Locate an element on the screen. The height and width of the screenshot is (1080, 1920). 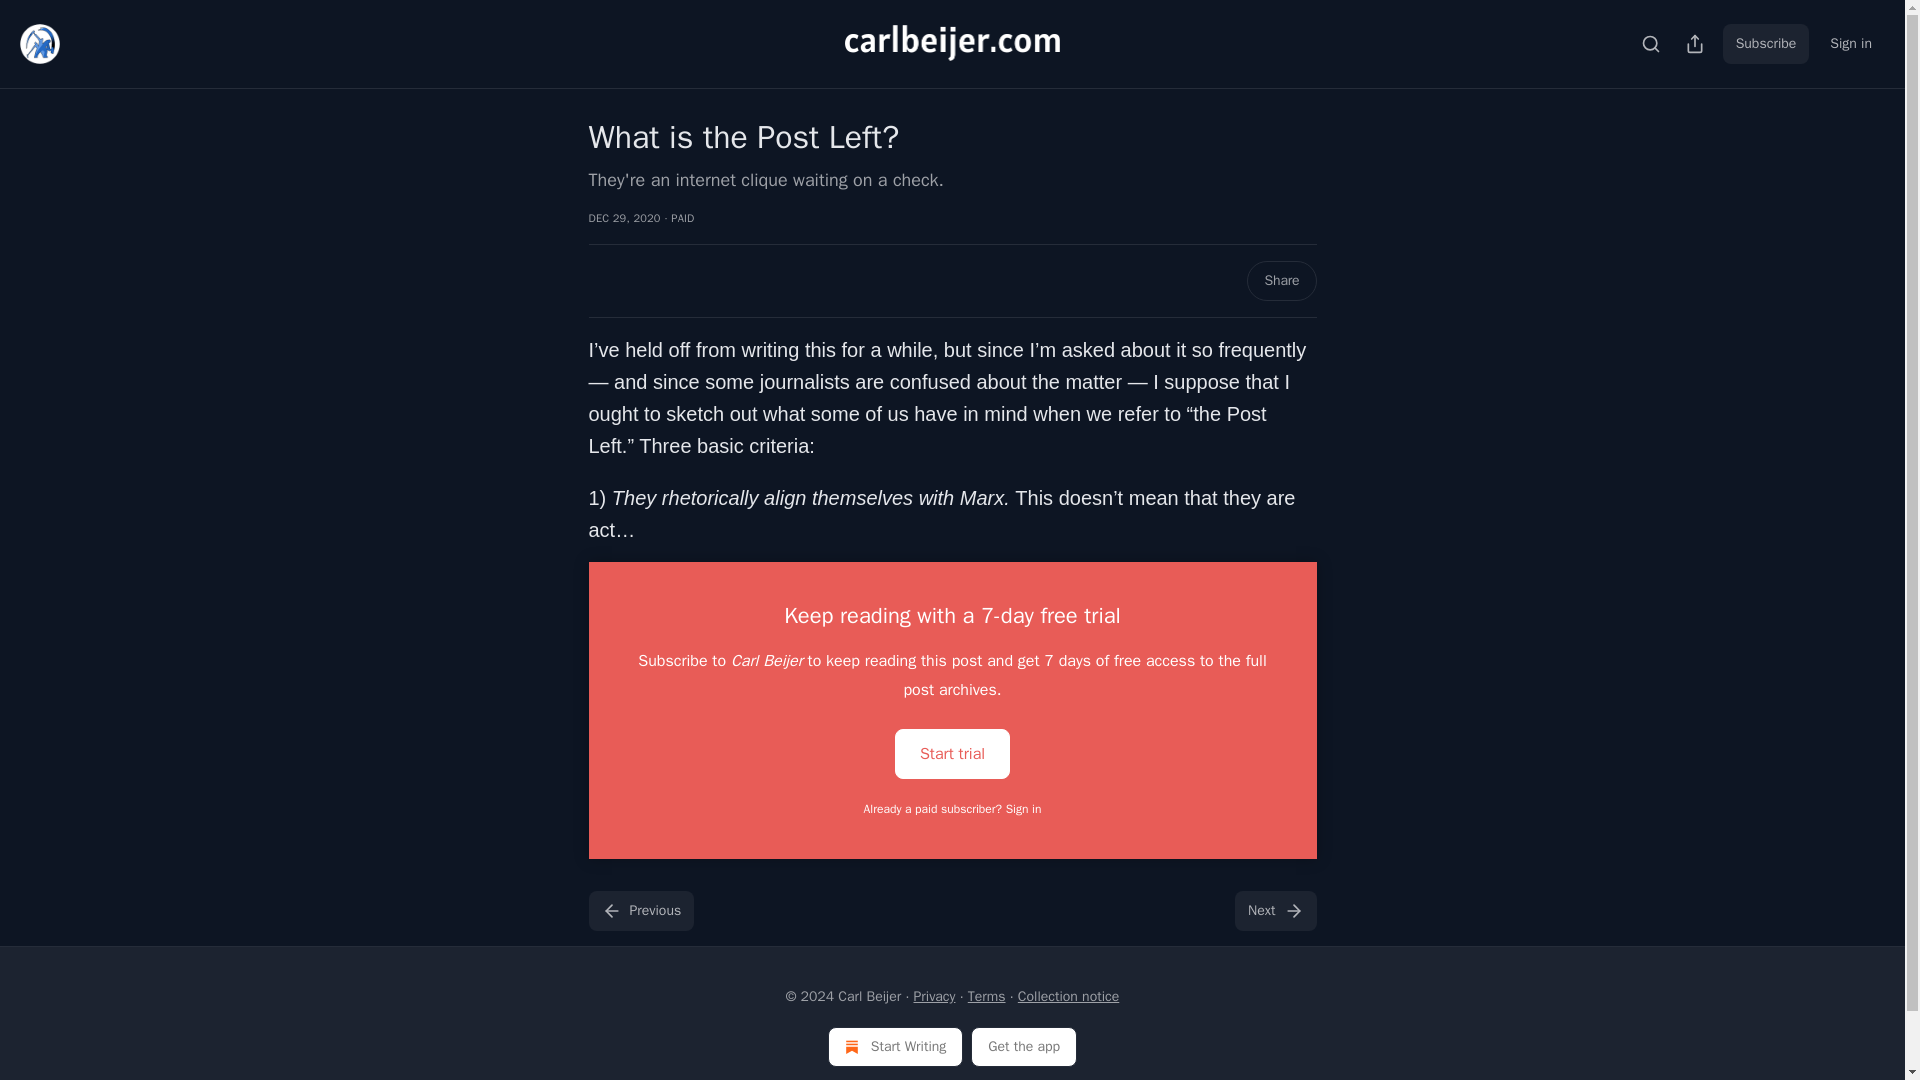
Collection notice is located at coordinates (1068, 996).